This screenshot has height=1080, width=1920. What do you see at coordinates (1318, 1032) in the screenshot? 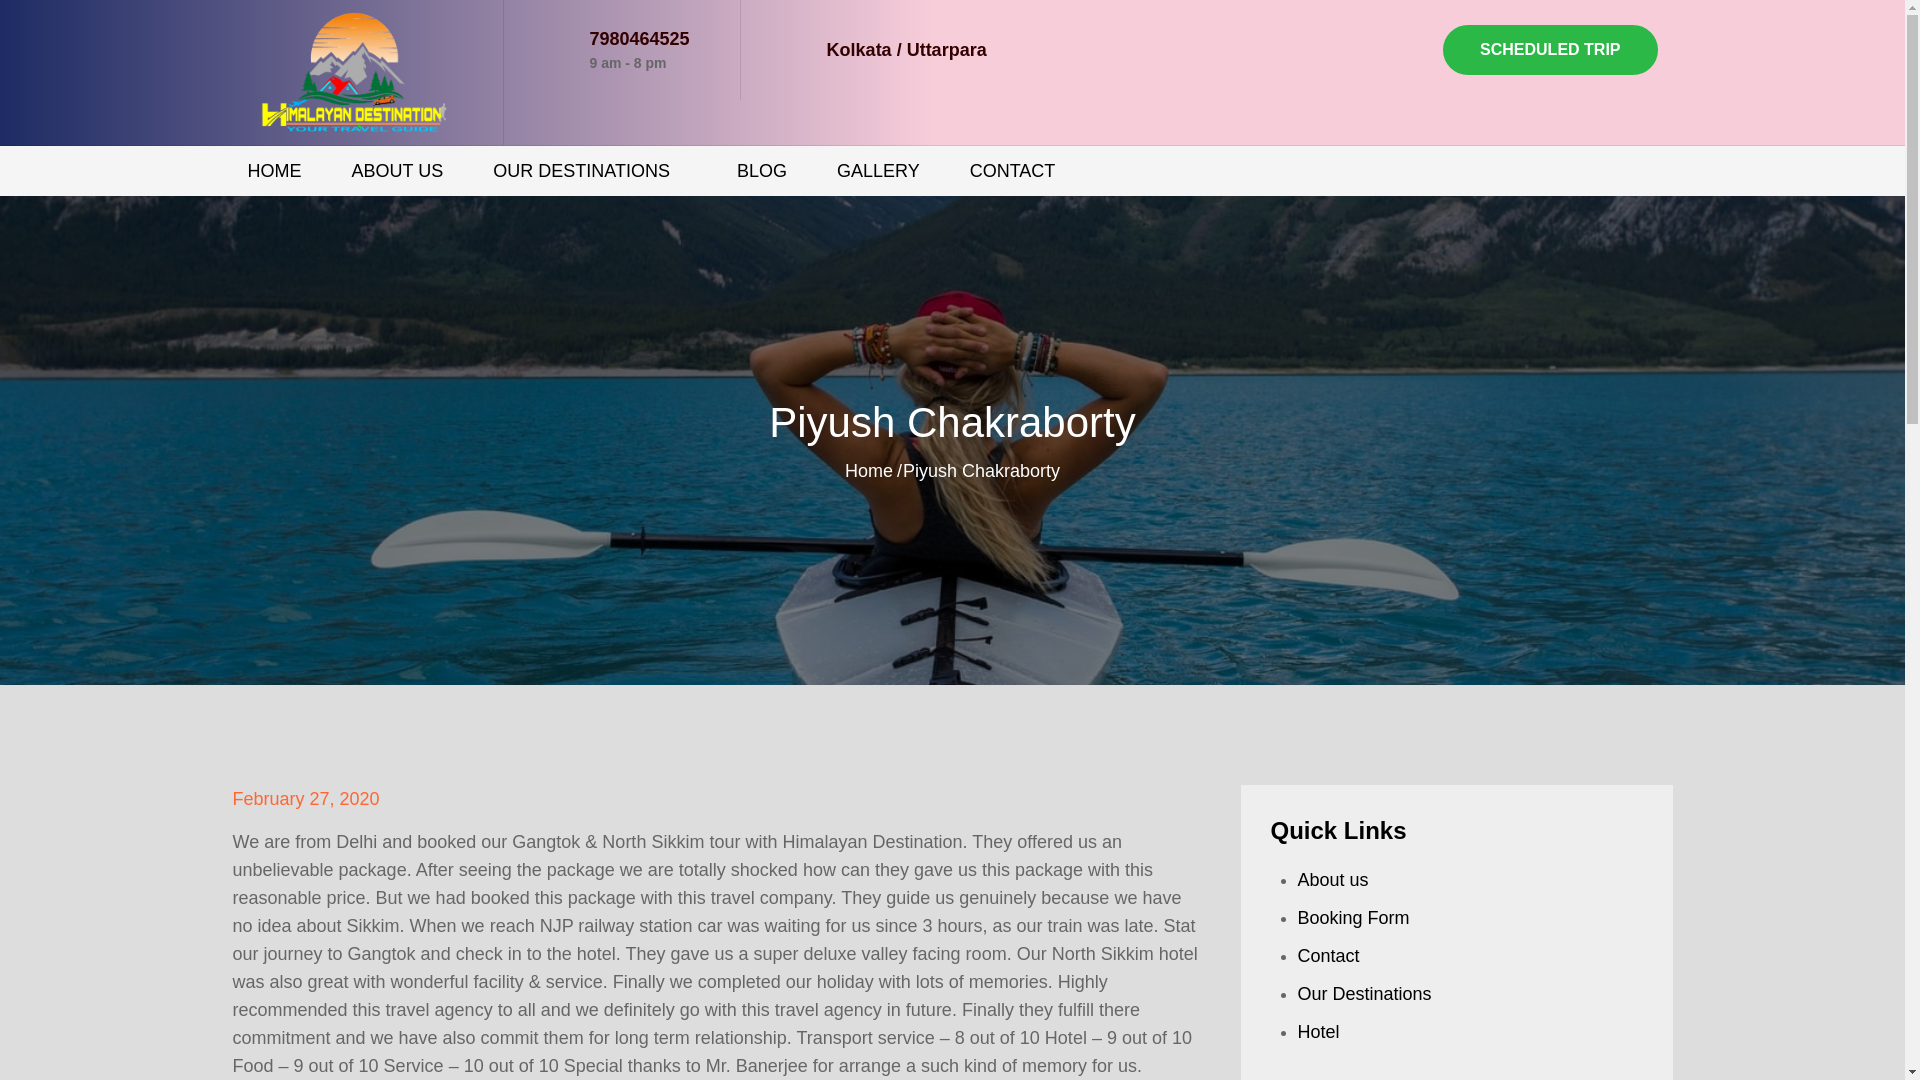
I see `Hotel` at bounding box center [1318, 1032].